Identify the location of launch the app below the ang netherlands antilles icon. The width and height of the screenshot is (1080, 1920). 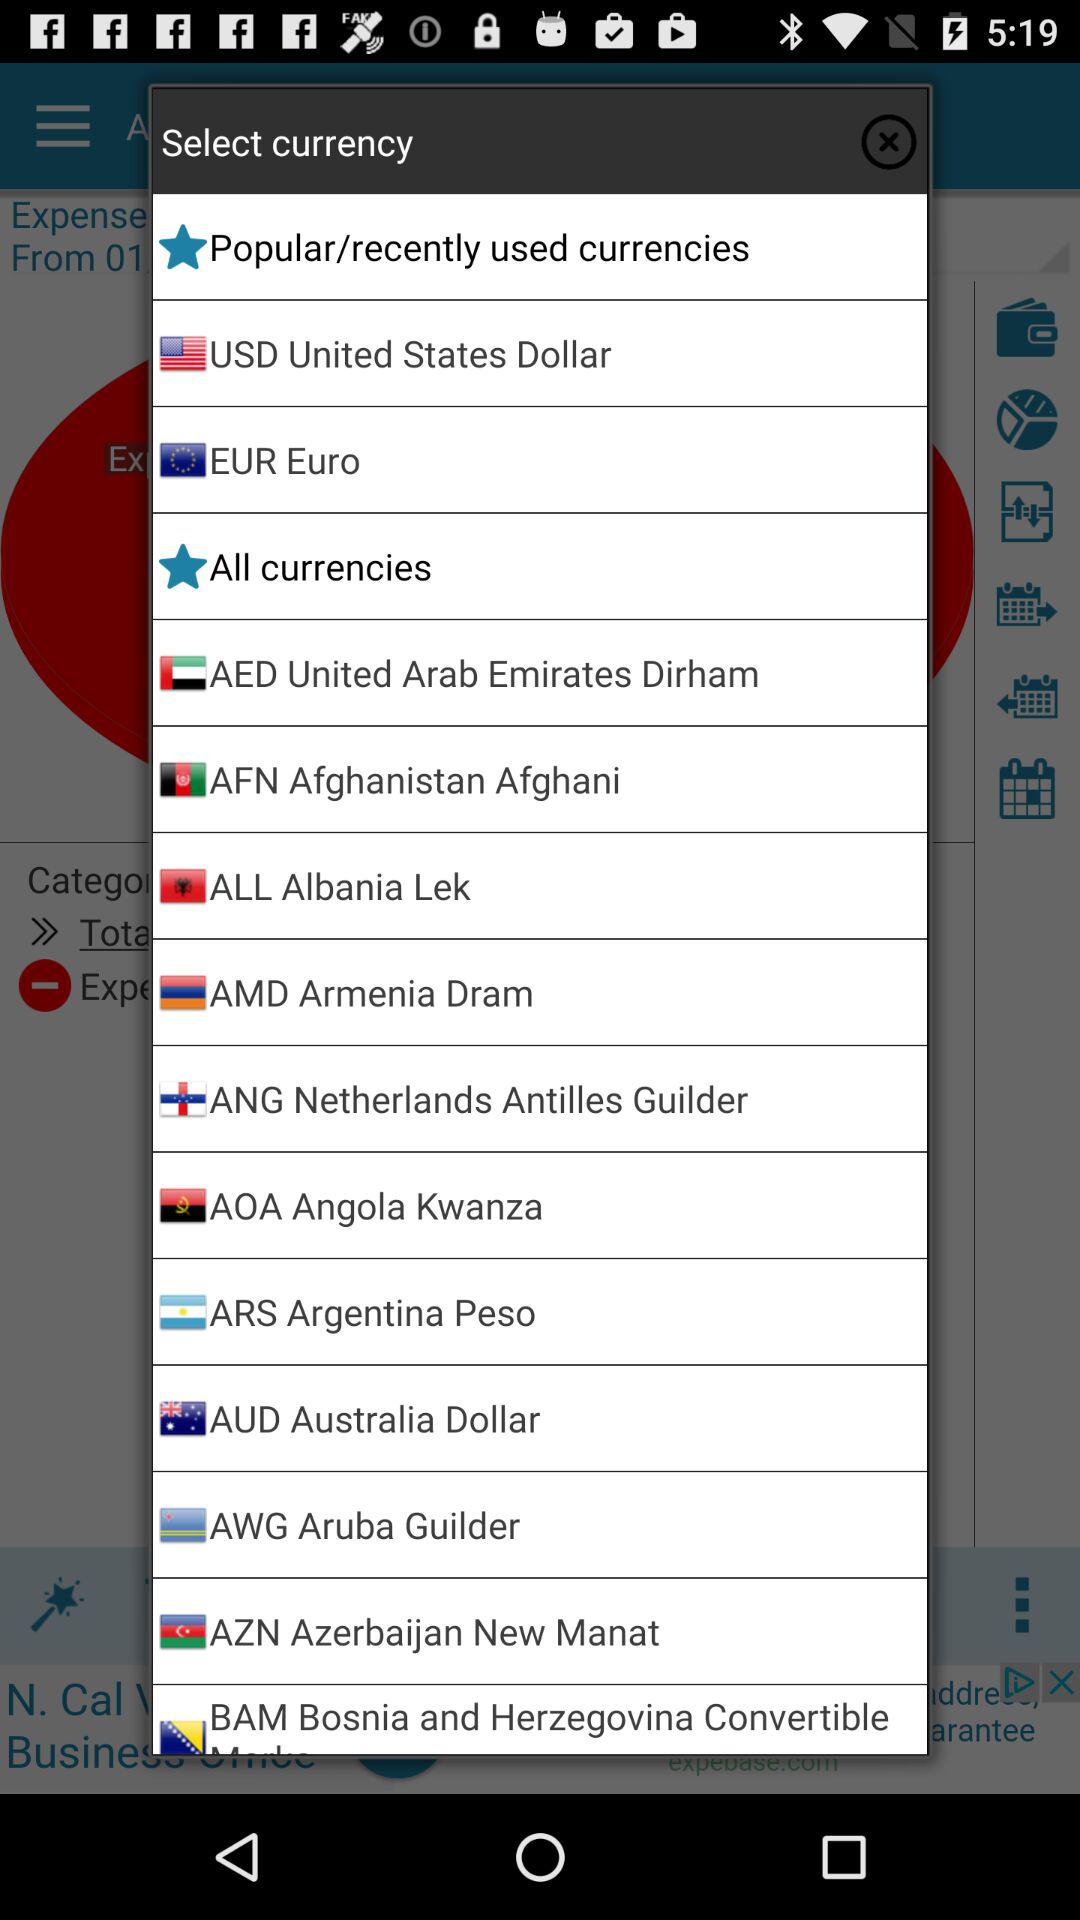
(564, 1204).